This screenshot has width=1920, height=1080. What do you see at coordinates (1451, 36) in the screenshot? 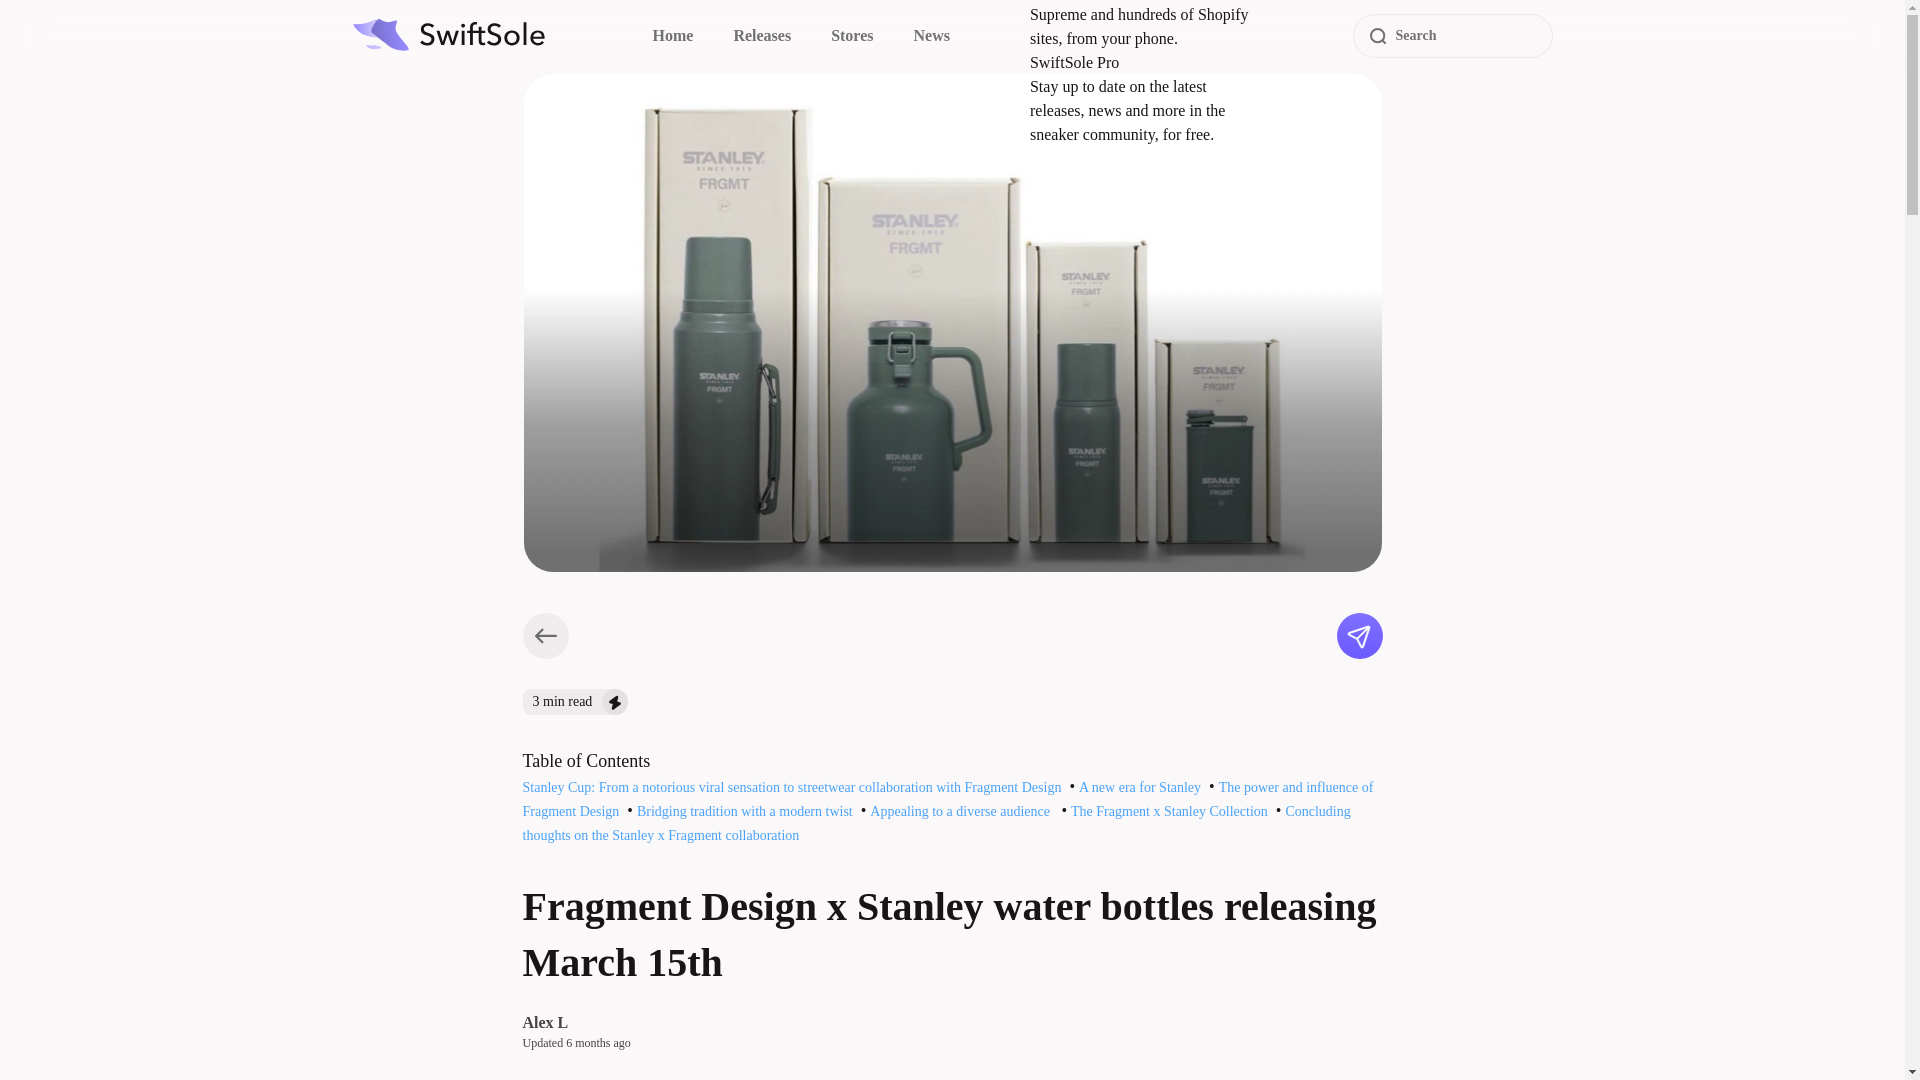
I see `Search` at bounding box center [1451, 36].